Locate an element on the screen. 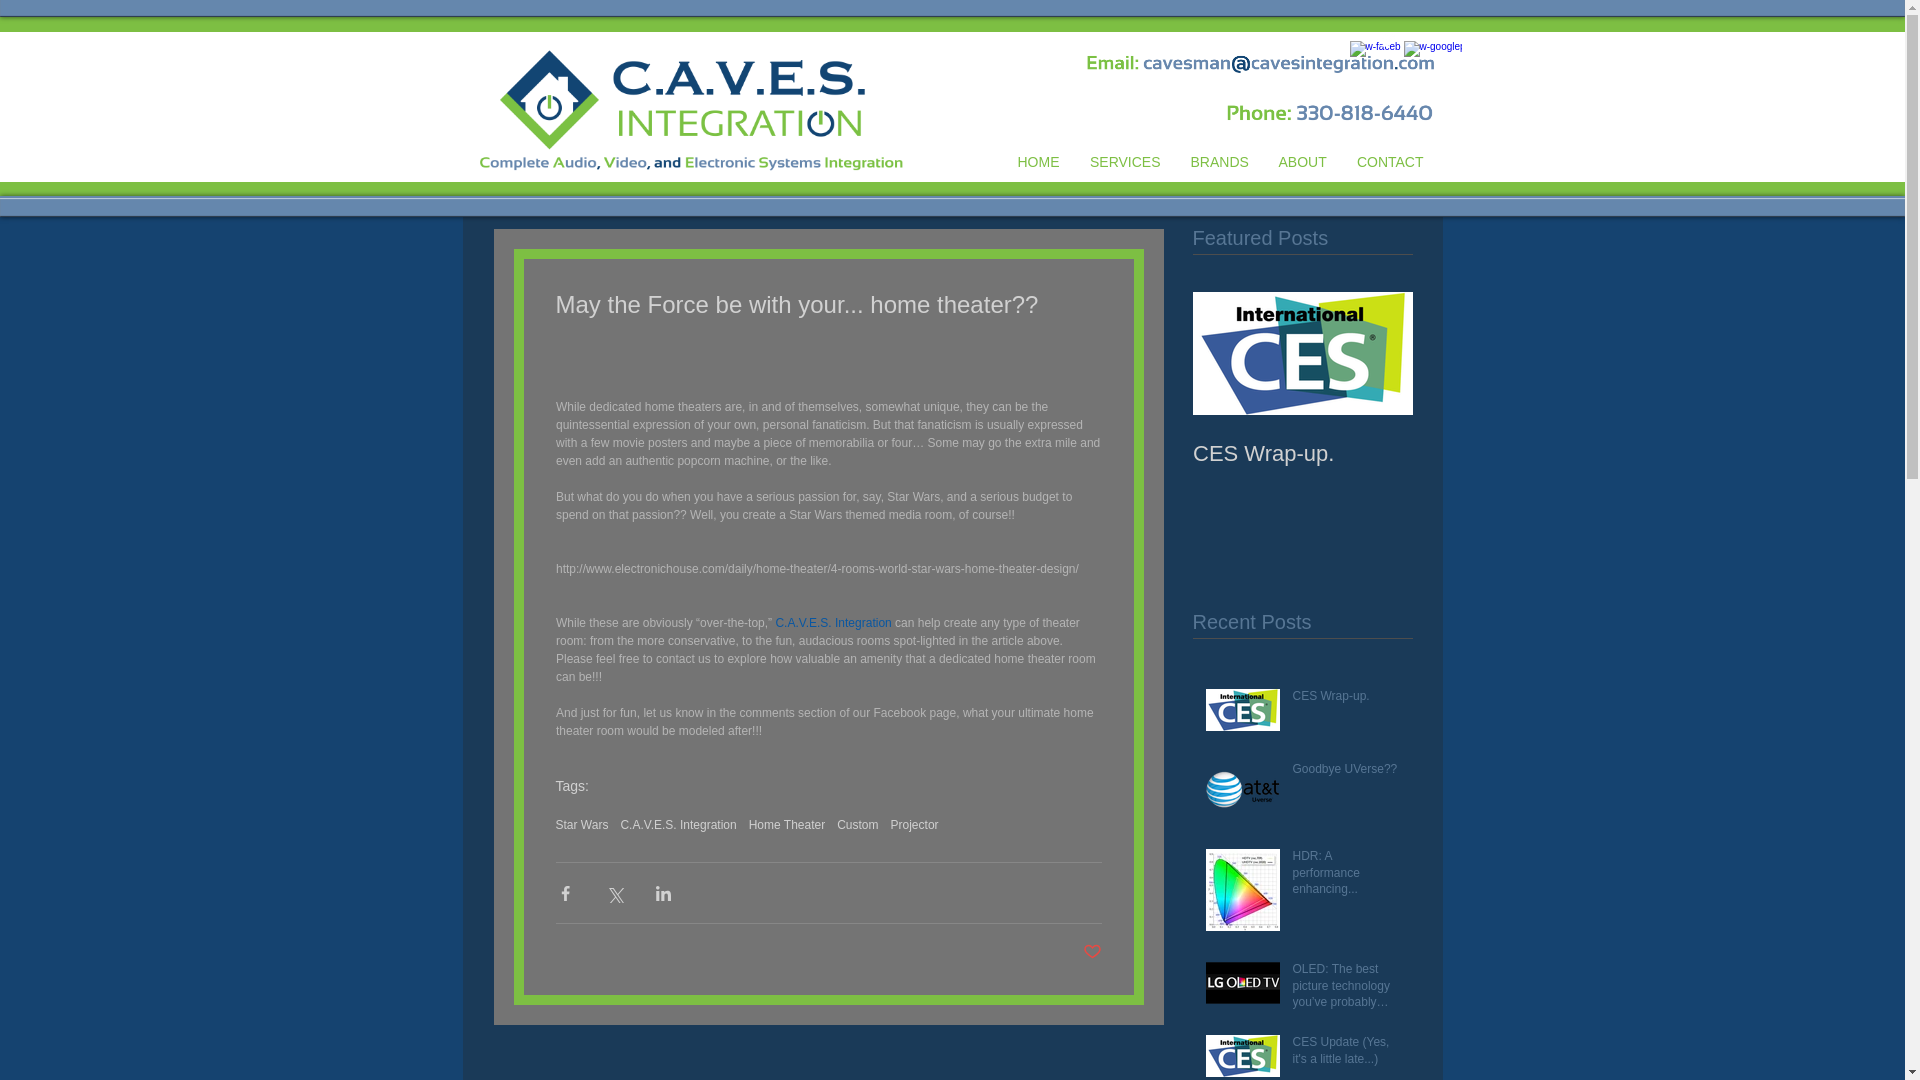  Untitled-1.gif is located at coordinates (668, 108).